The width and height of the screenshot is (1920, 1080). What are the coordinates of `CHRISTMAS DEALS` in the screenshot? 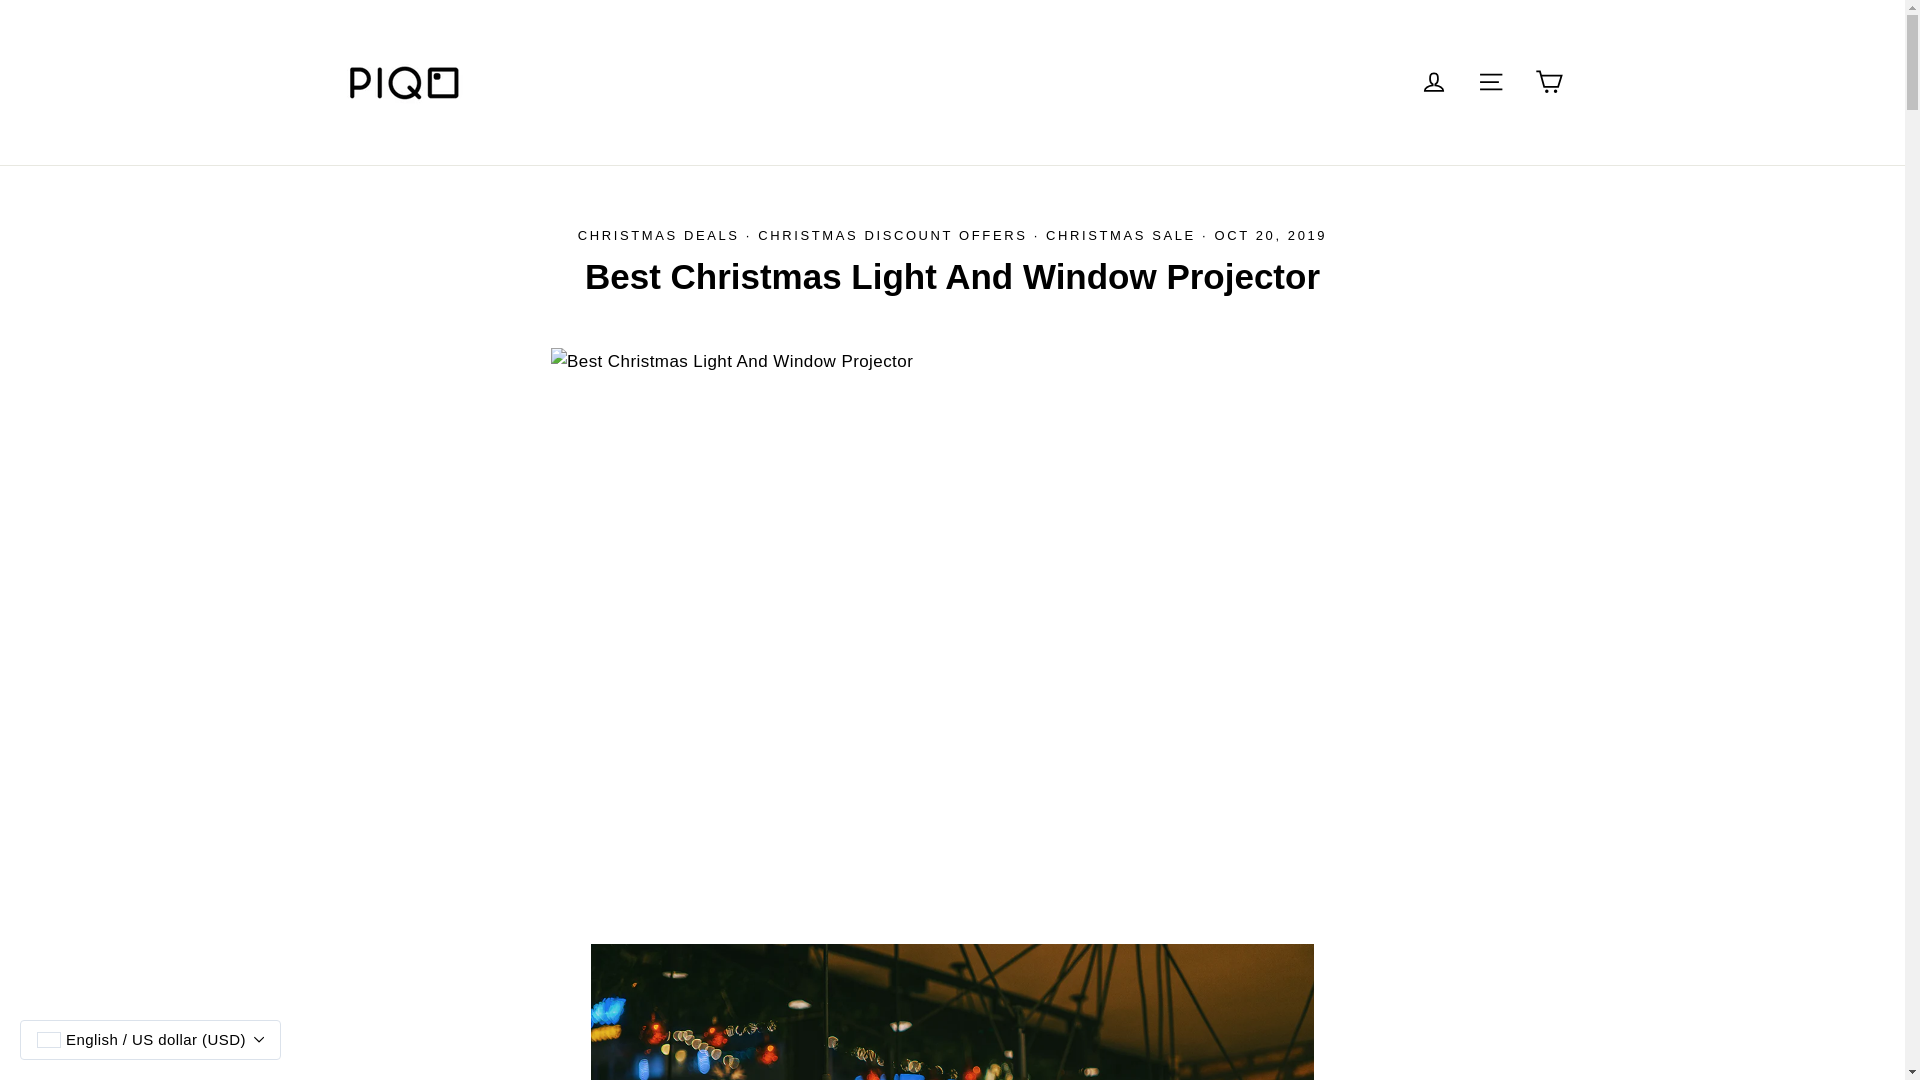 It's located at (658, 235).